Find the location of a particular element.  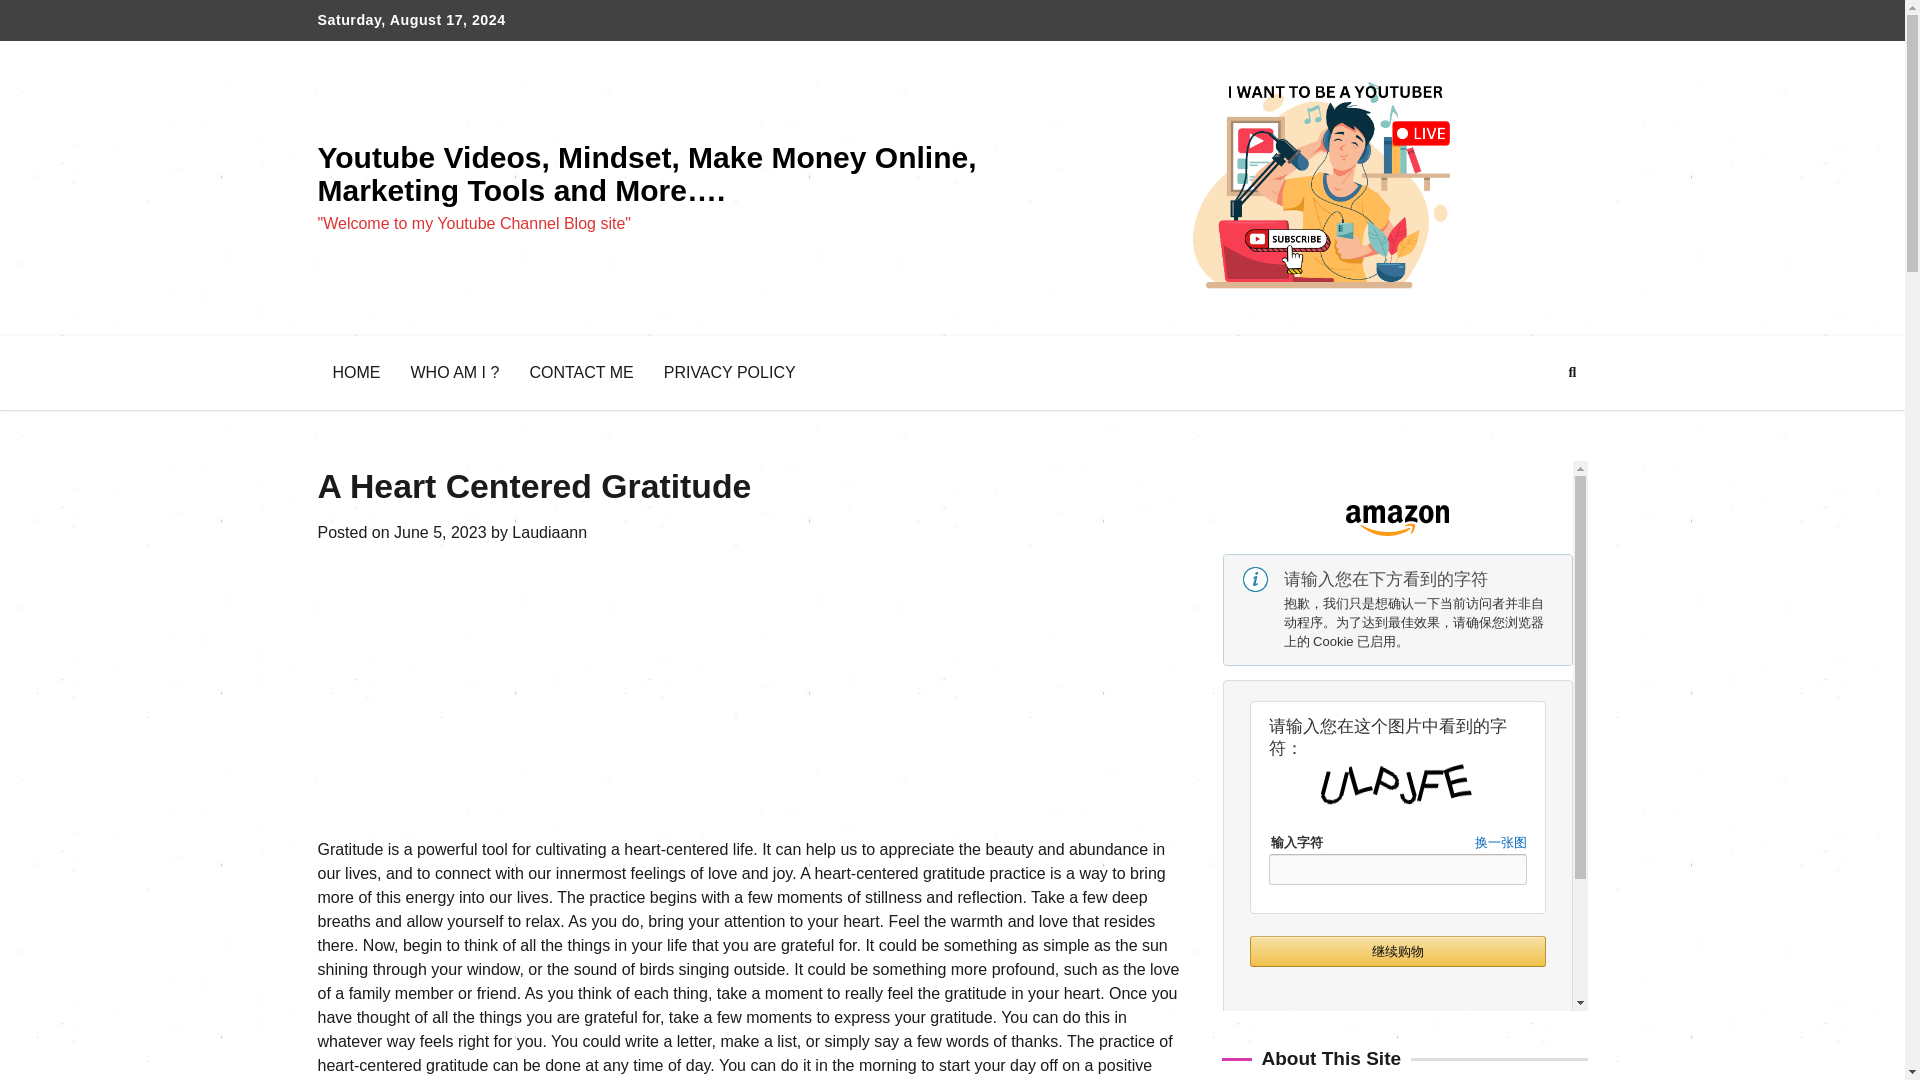

HOME is located at coordinates (356, 372).